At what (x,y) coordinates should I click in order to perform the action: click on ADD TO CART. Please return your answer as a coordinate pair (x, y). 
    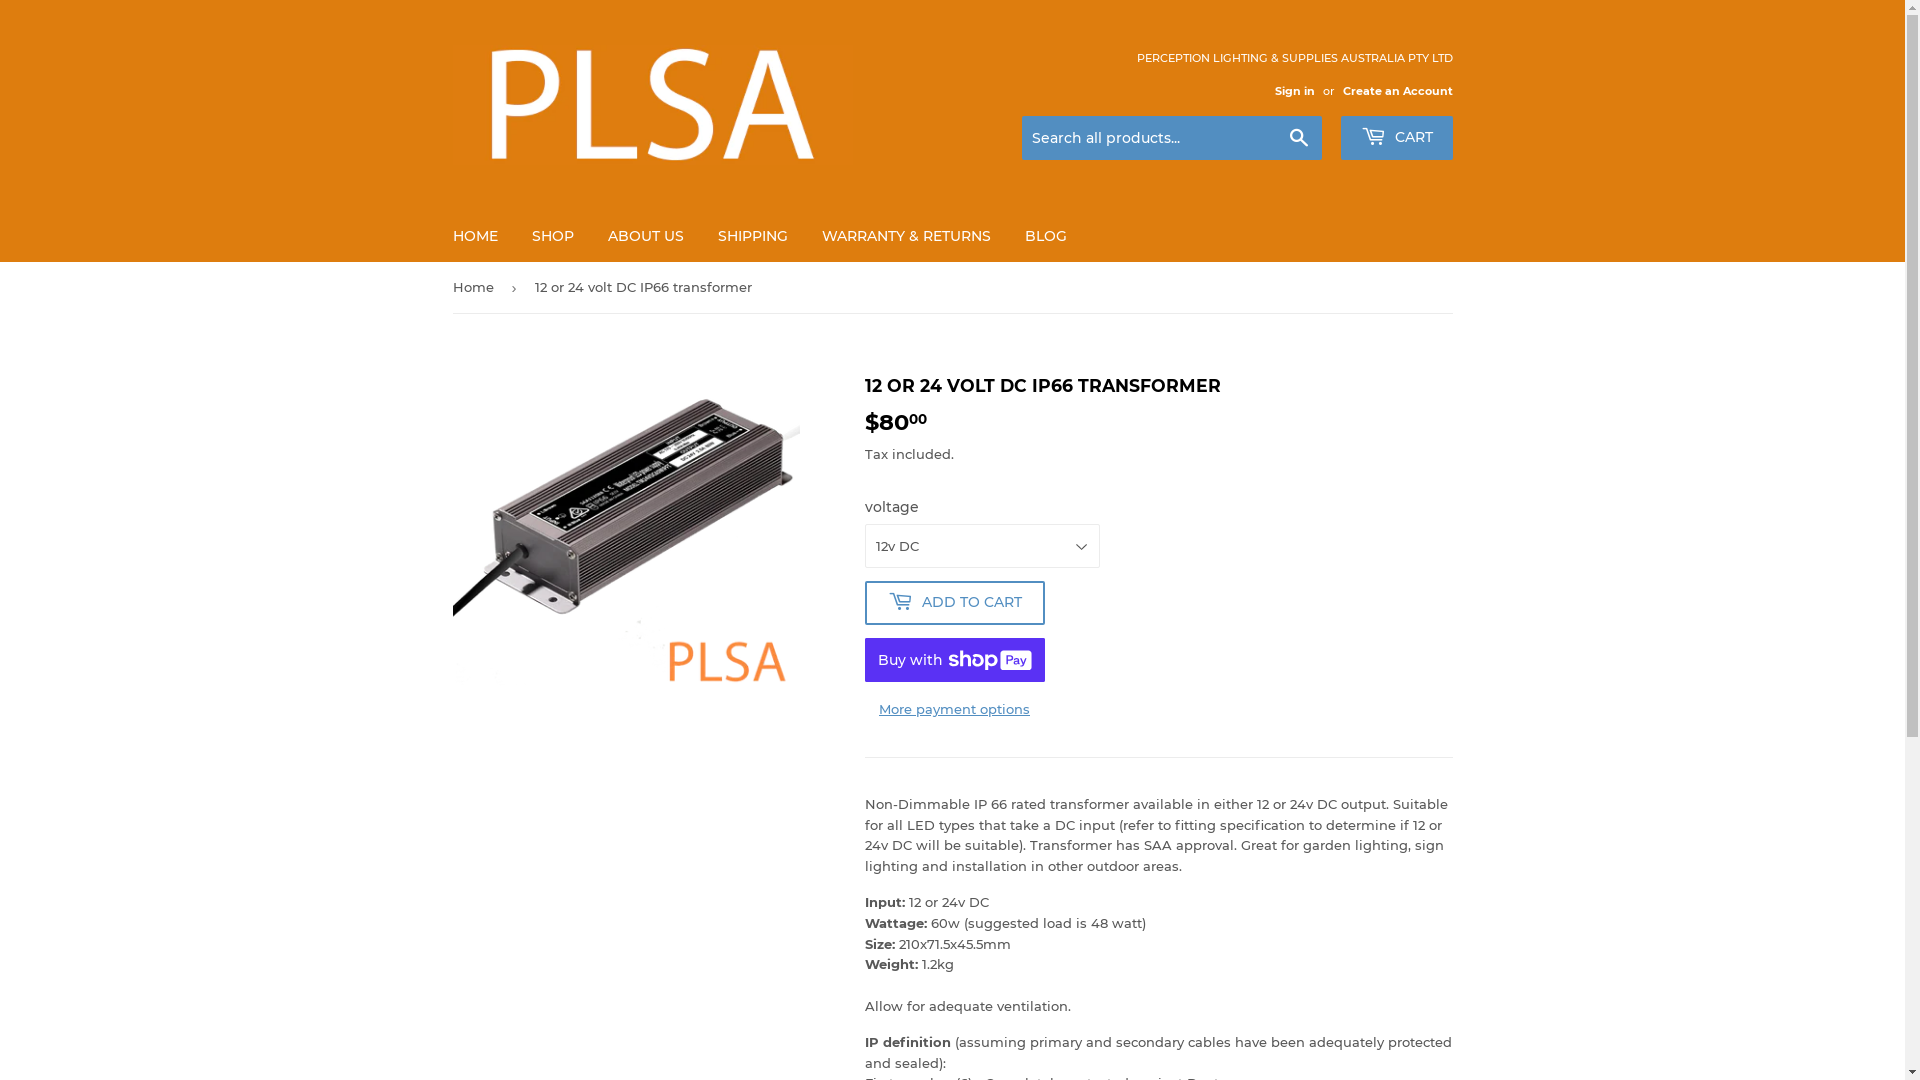
    Looking at the image, I should click on (954, 603).